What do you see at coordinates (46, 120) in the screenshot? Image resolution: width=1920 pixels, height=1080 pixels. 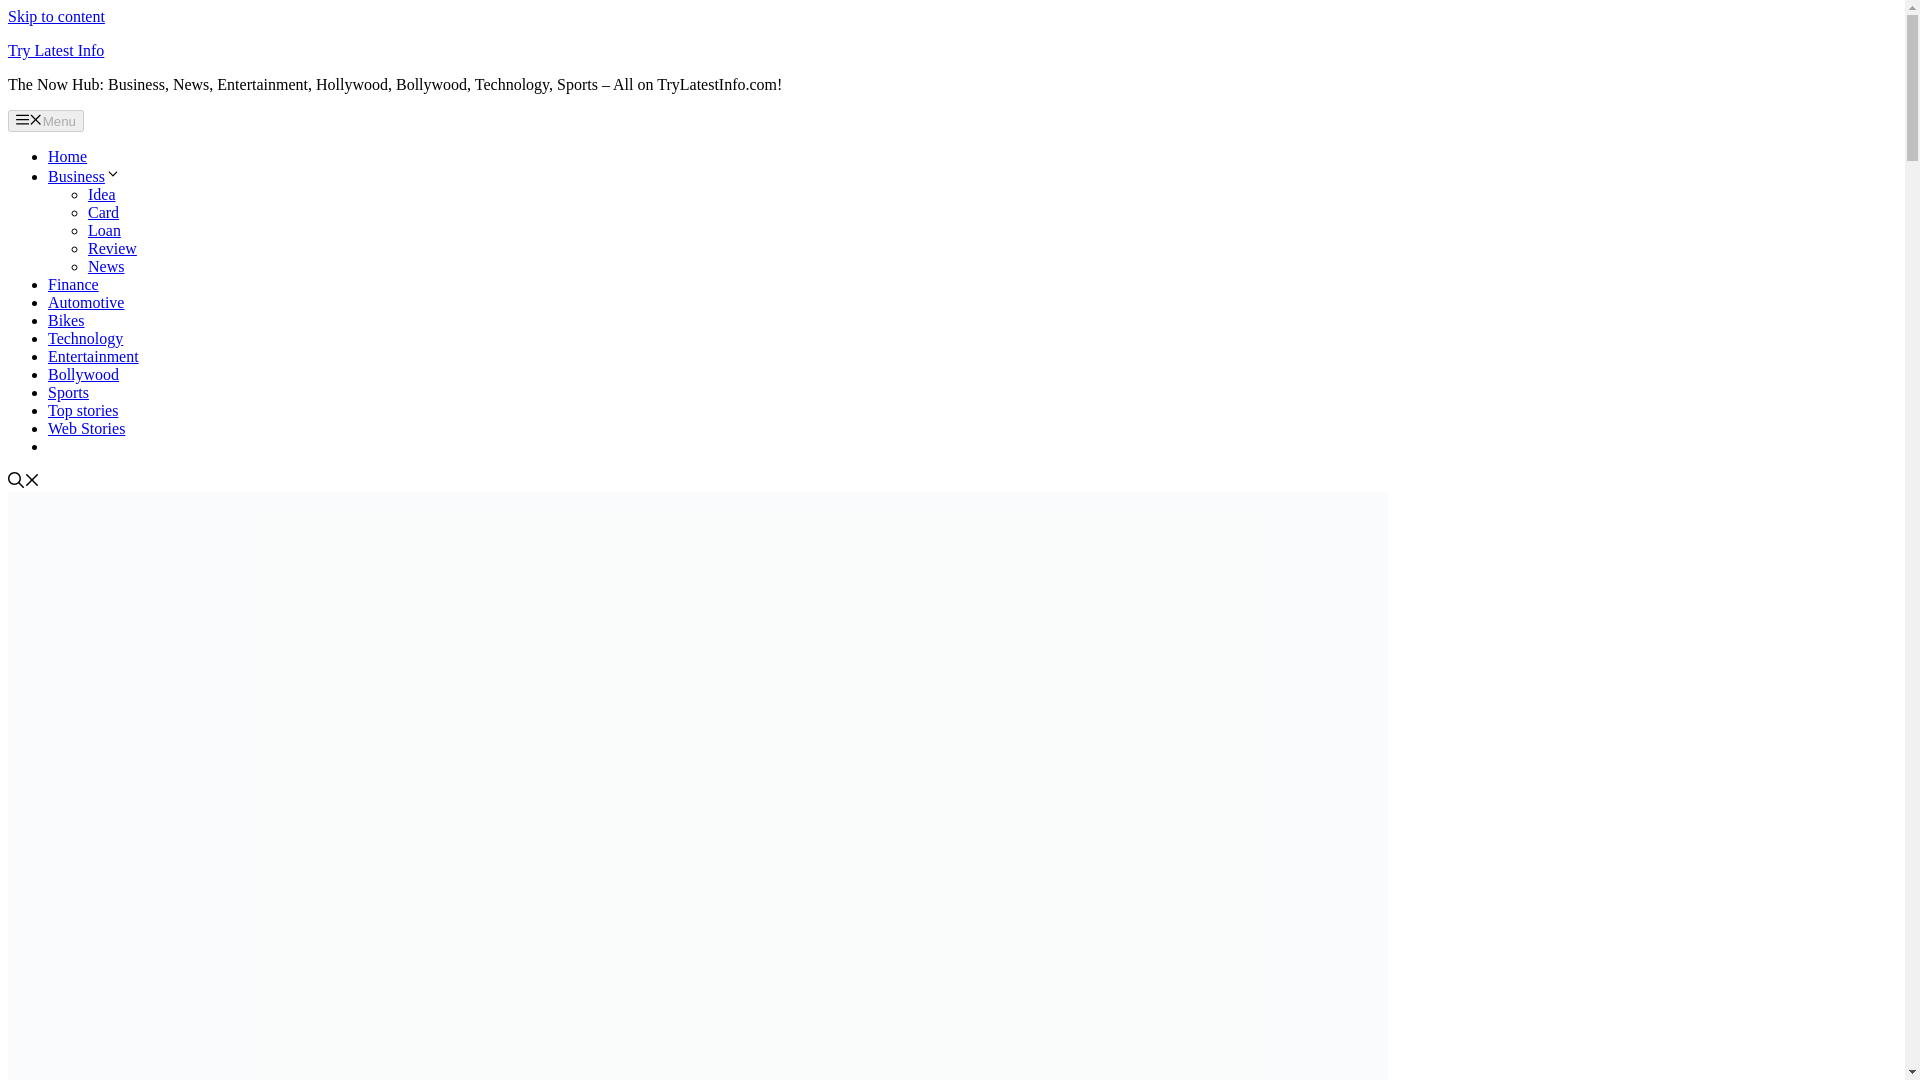 I see `Menu` at bounding box center [46, 120].